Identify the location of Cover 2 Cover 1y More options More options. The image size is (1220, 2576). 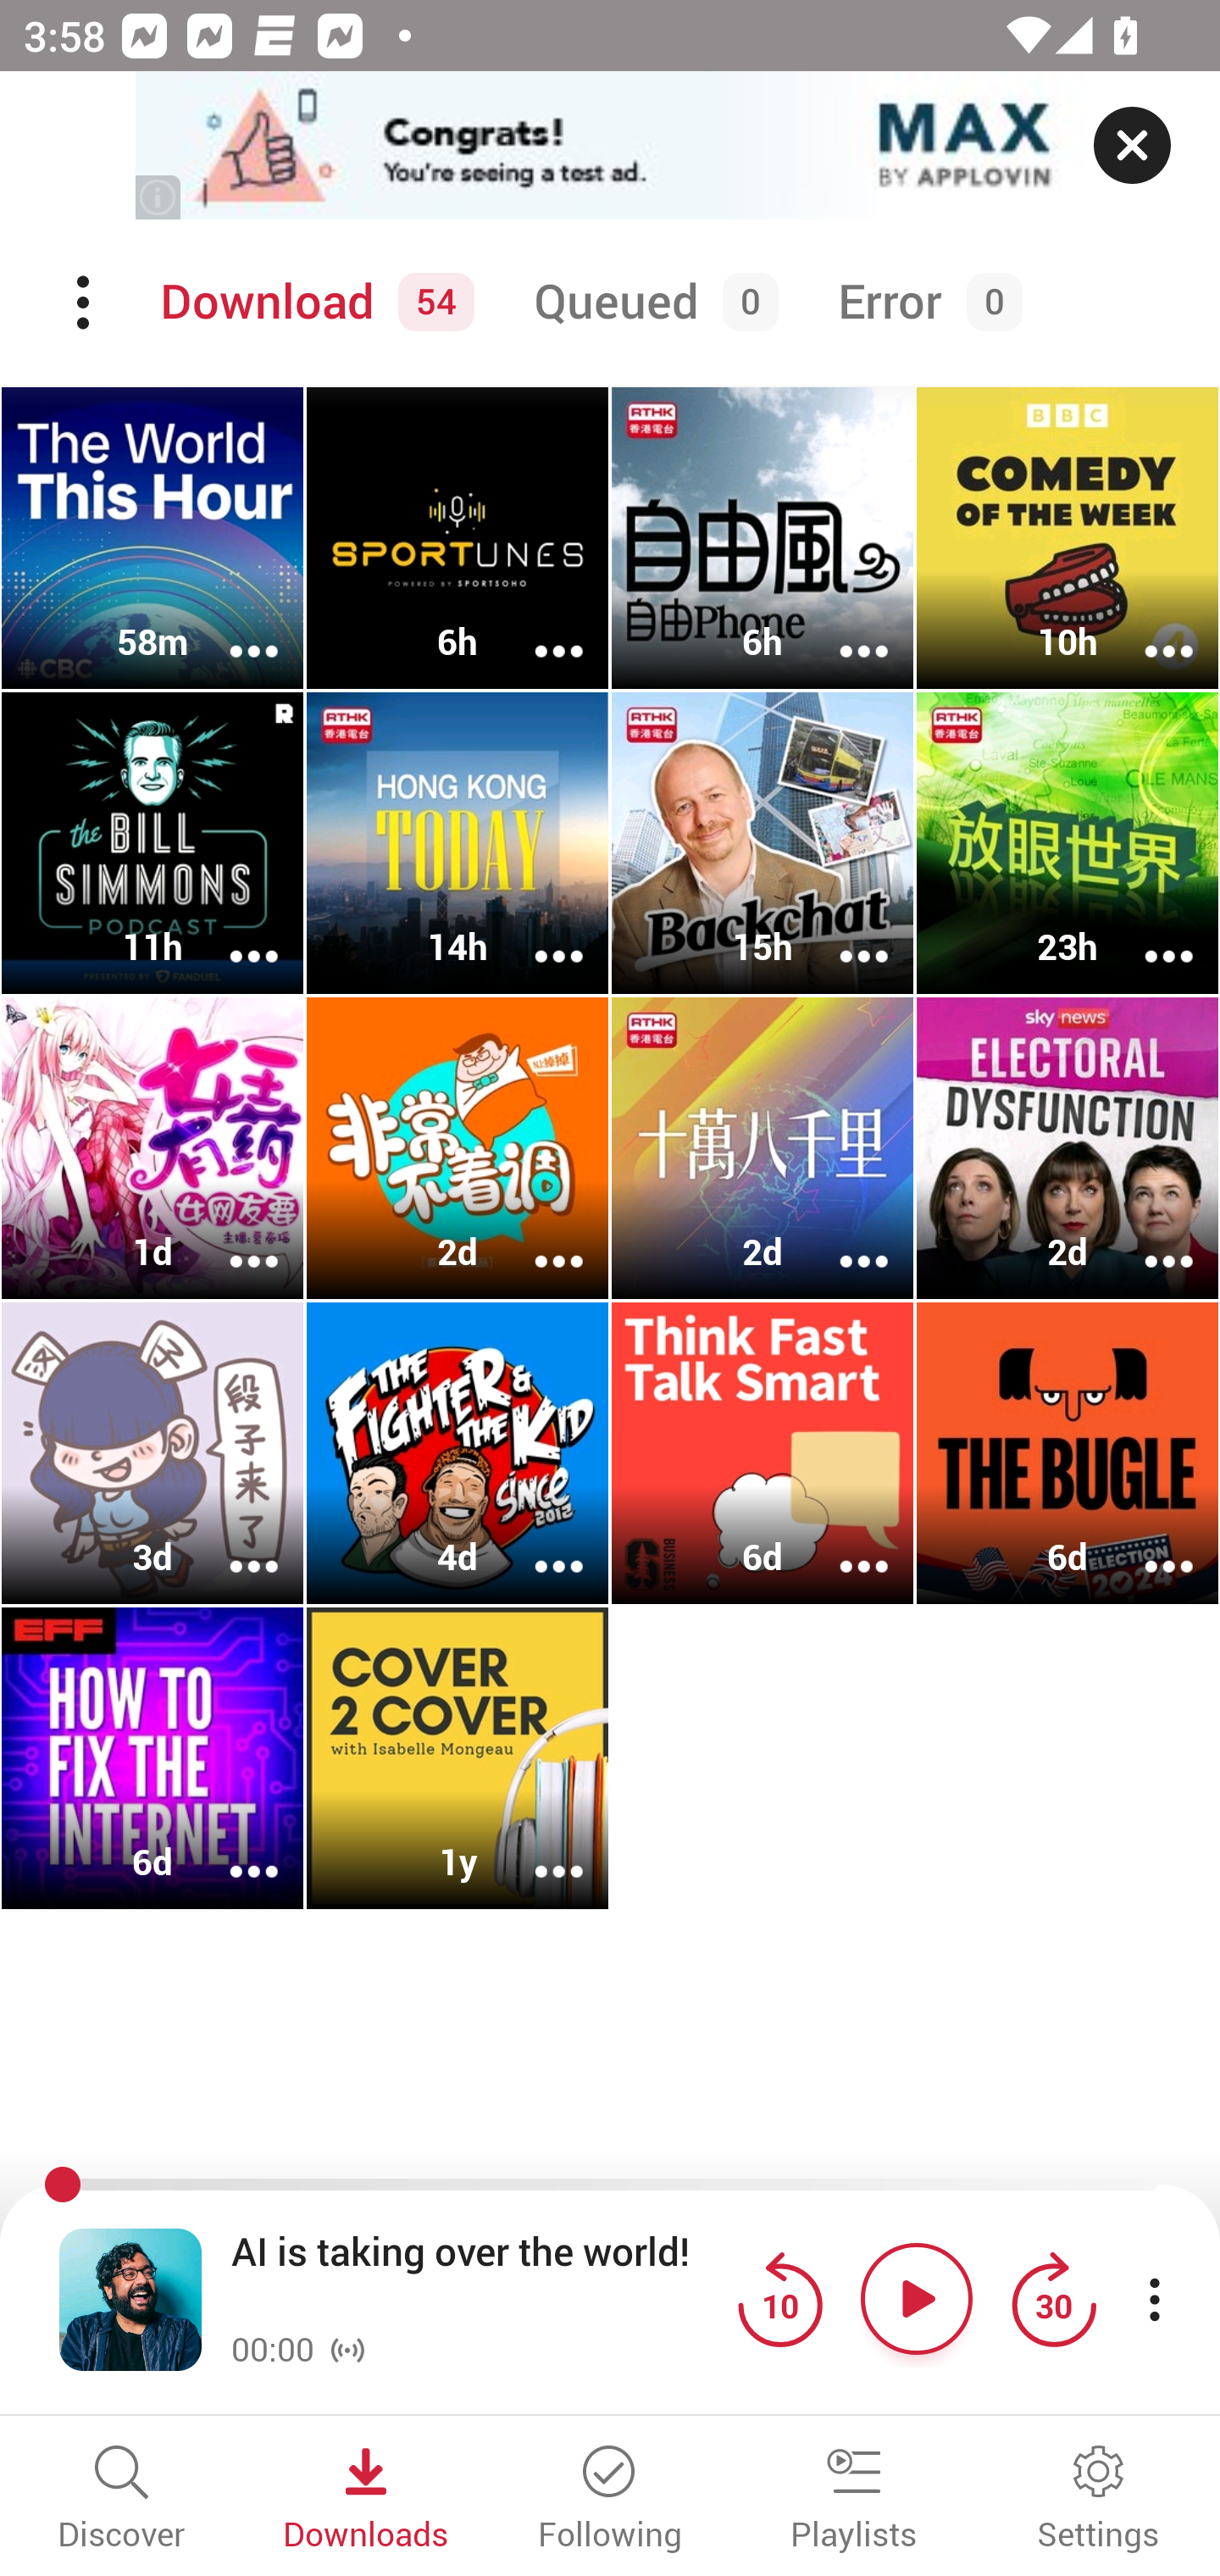
(457, 1757).